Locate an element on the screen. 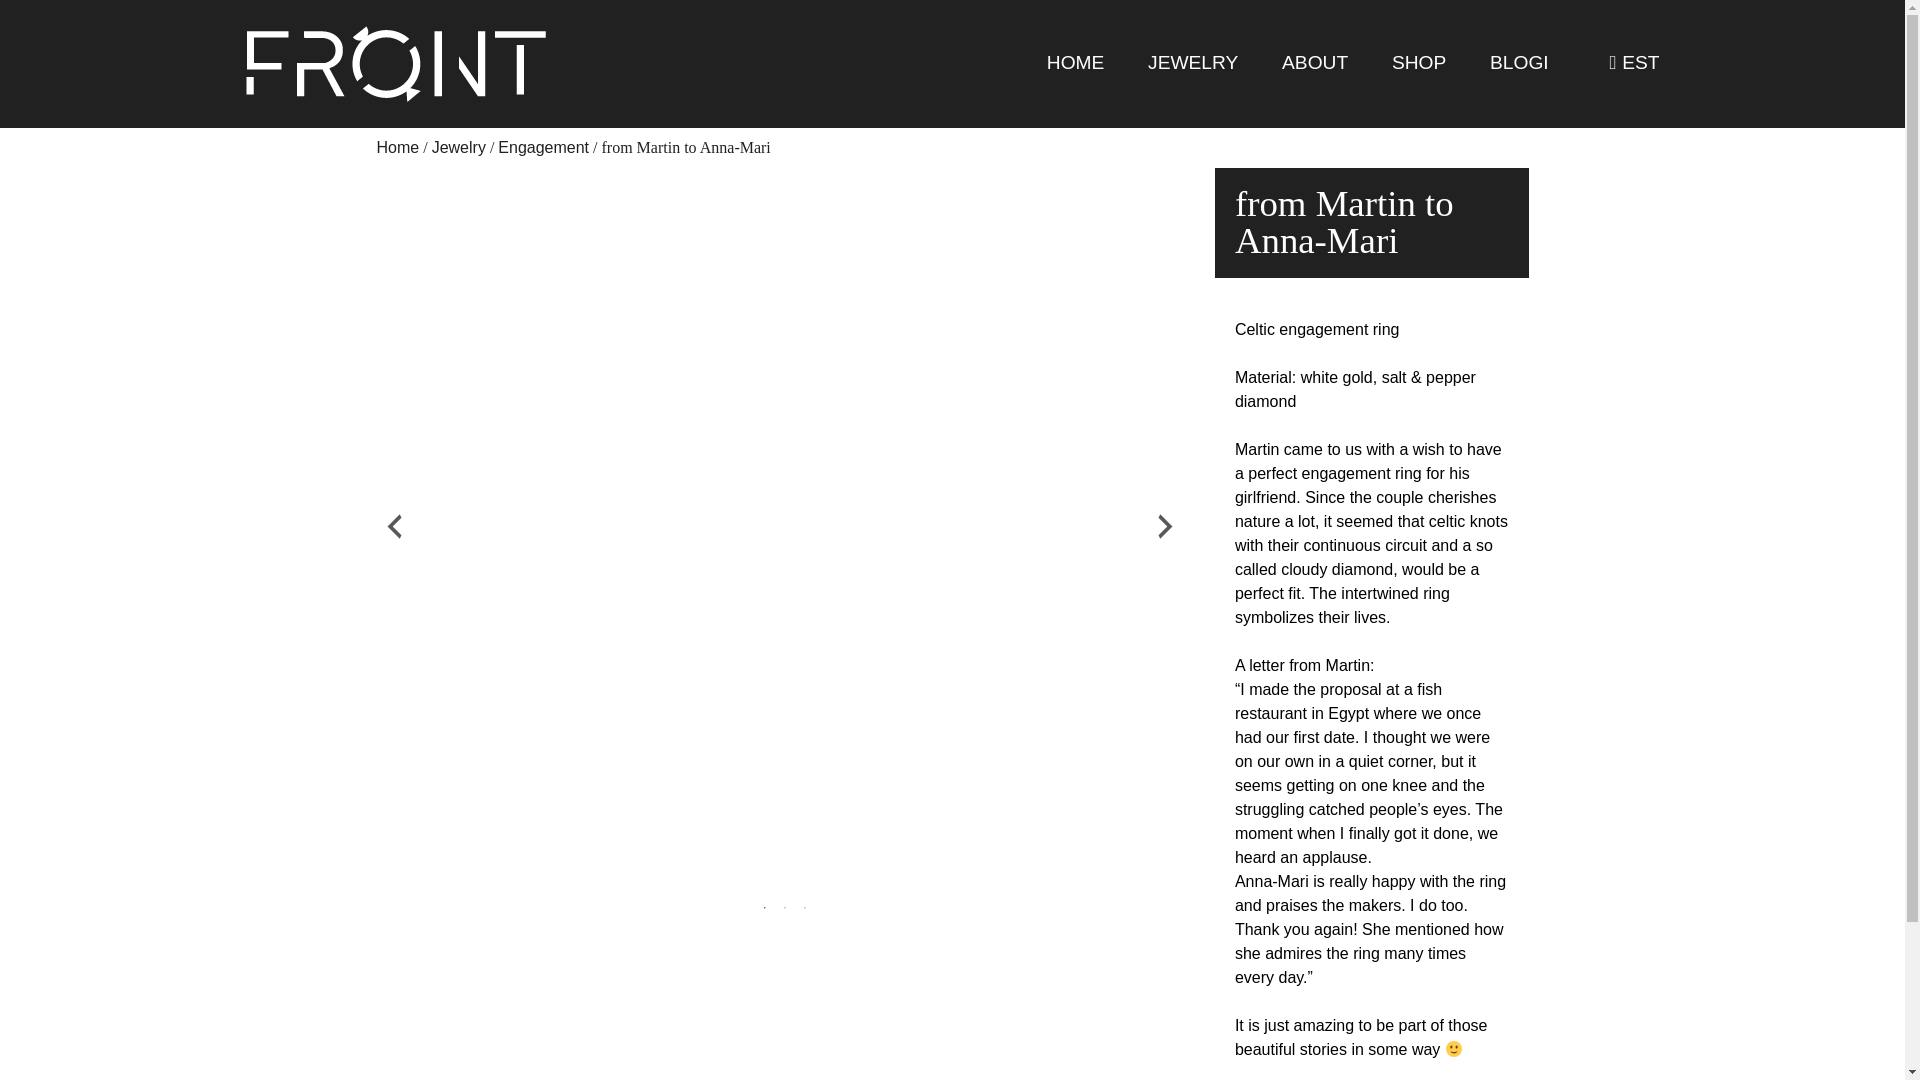  from Martin to Anna-Mari is located at coordinates (686, 147).